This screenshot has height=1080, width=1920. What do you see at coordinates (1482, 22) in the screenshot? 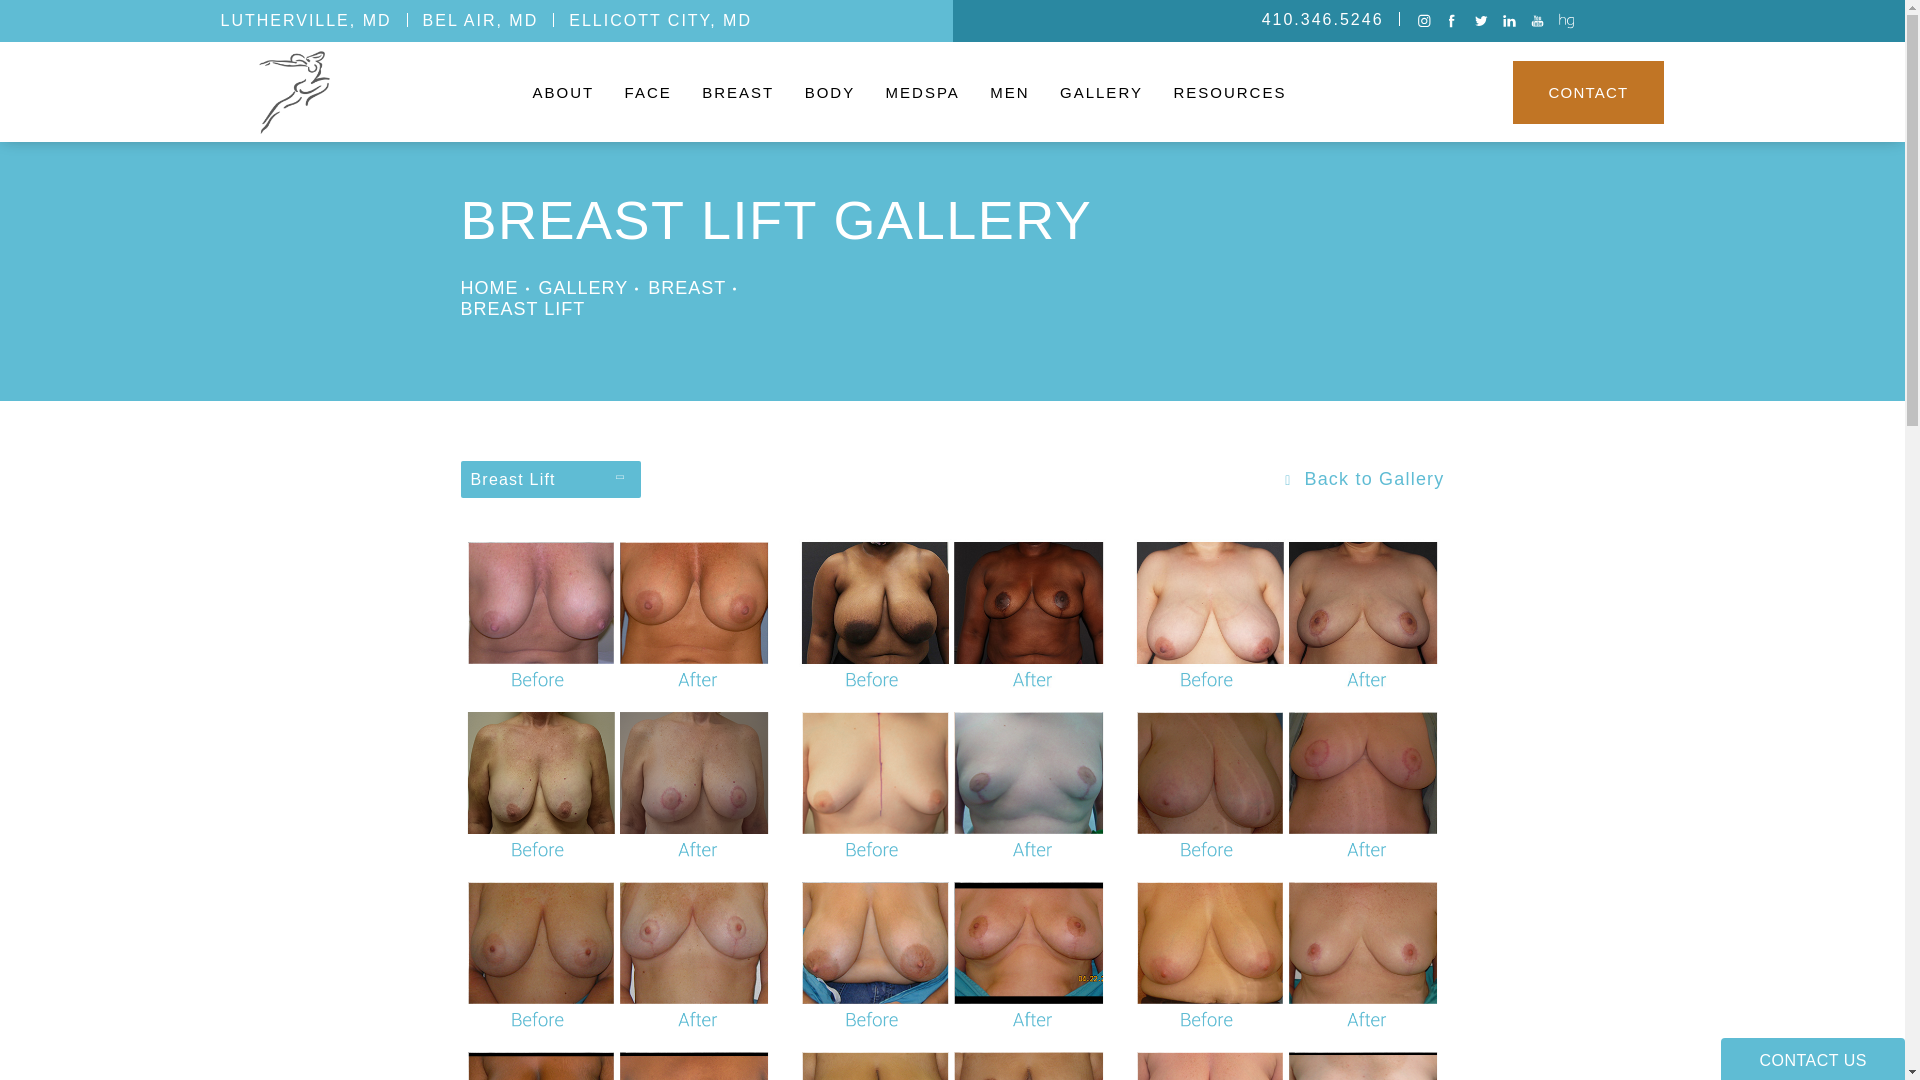
I see `Artistry in Plastic Surgery on Twitter` at bounding box center [1482, 22].